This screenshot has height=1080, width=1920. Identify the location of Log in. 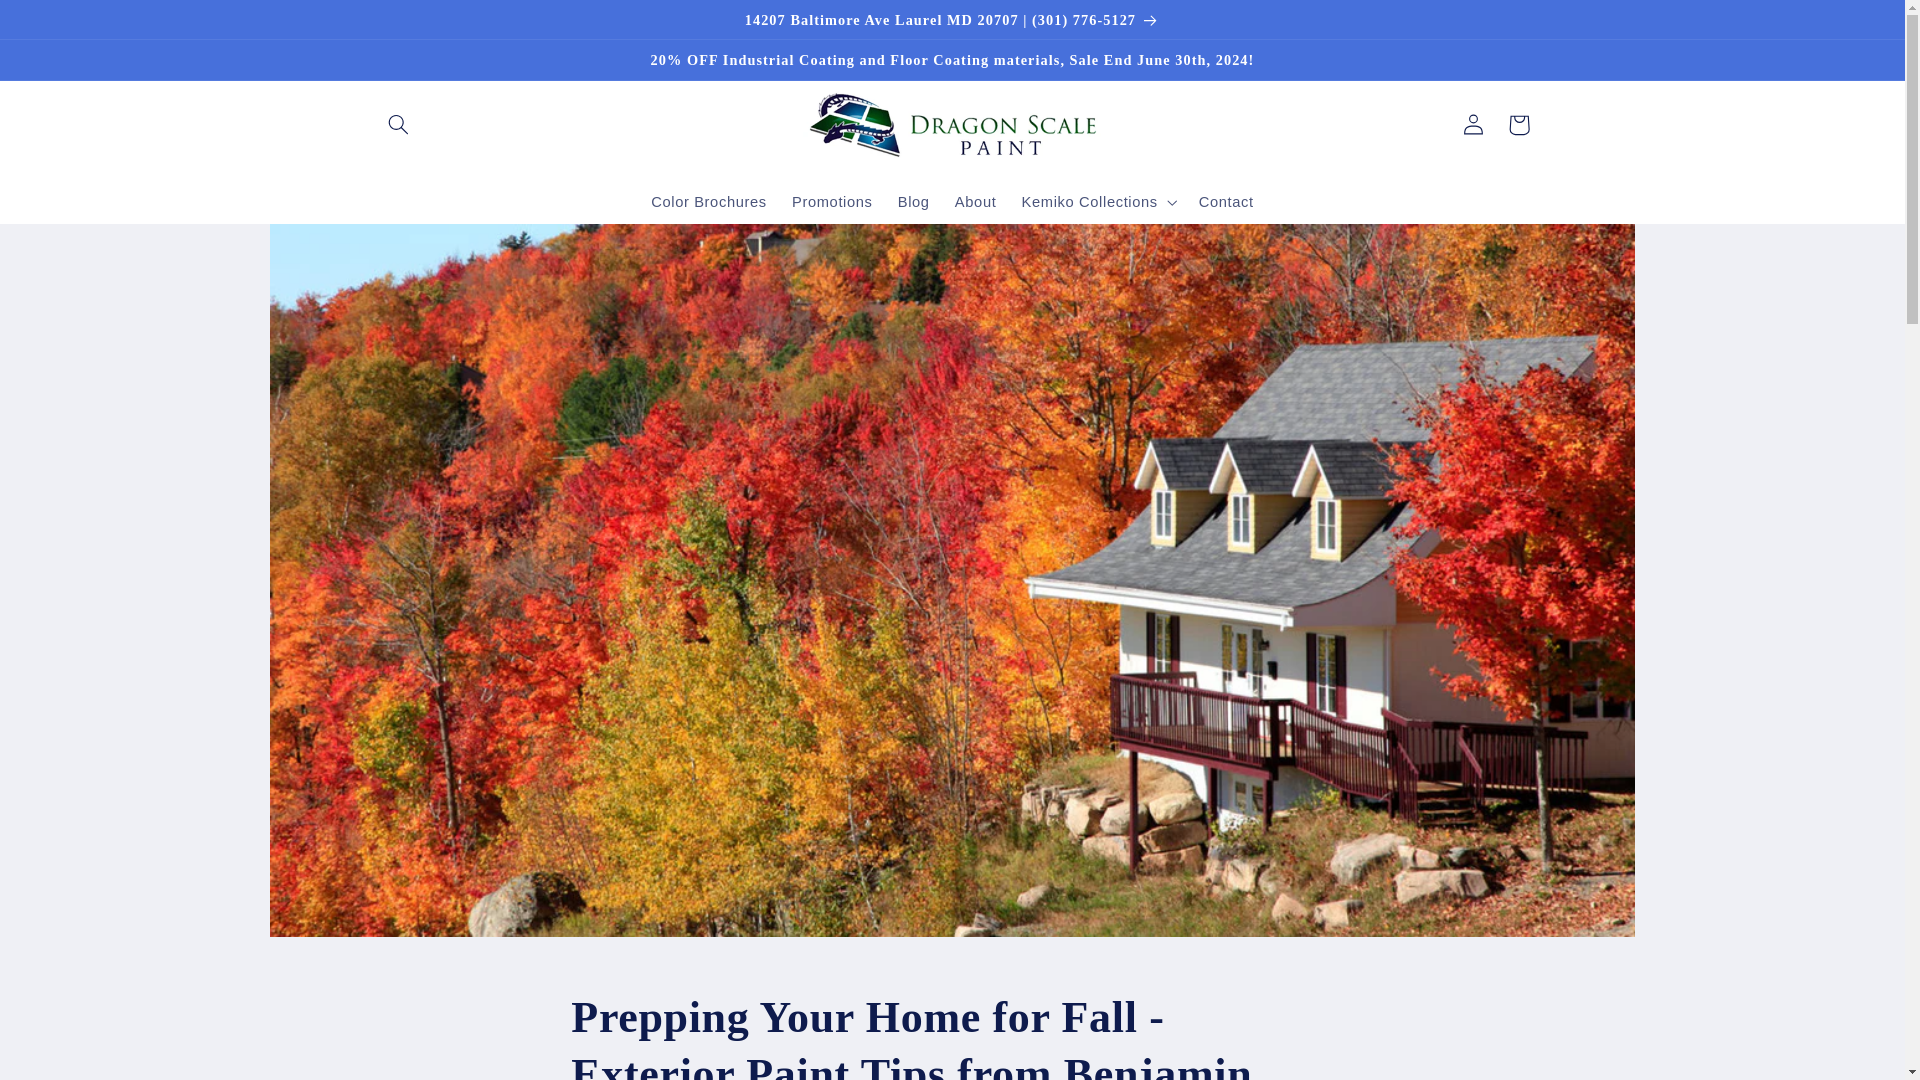
(1472, 124).